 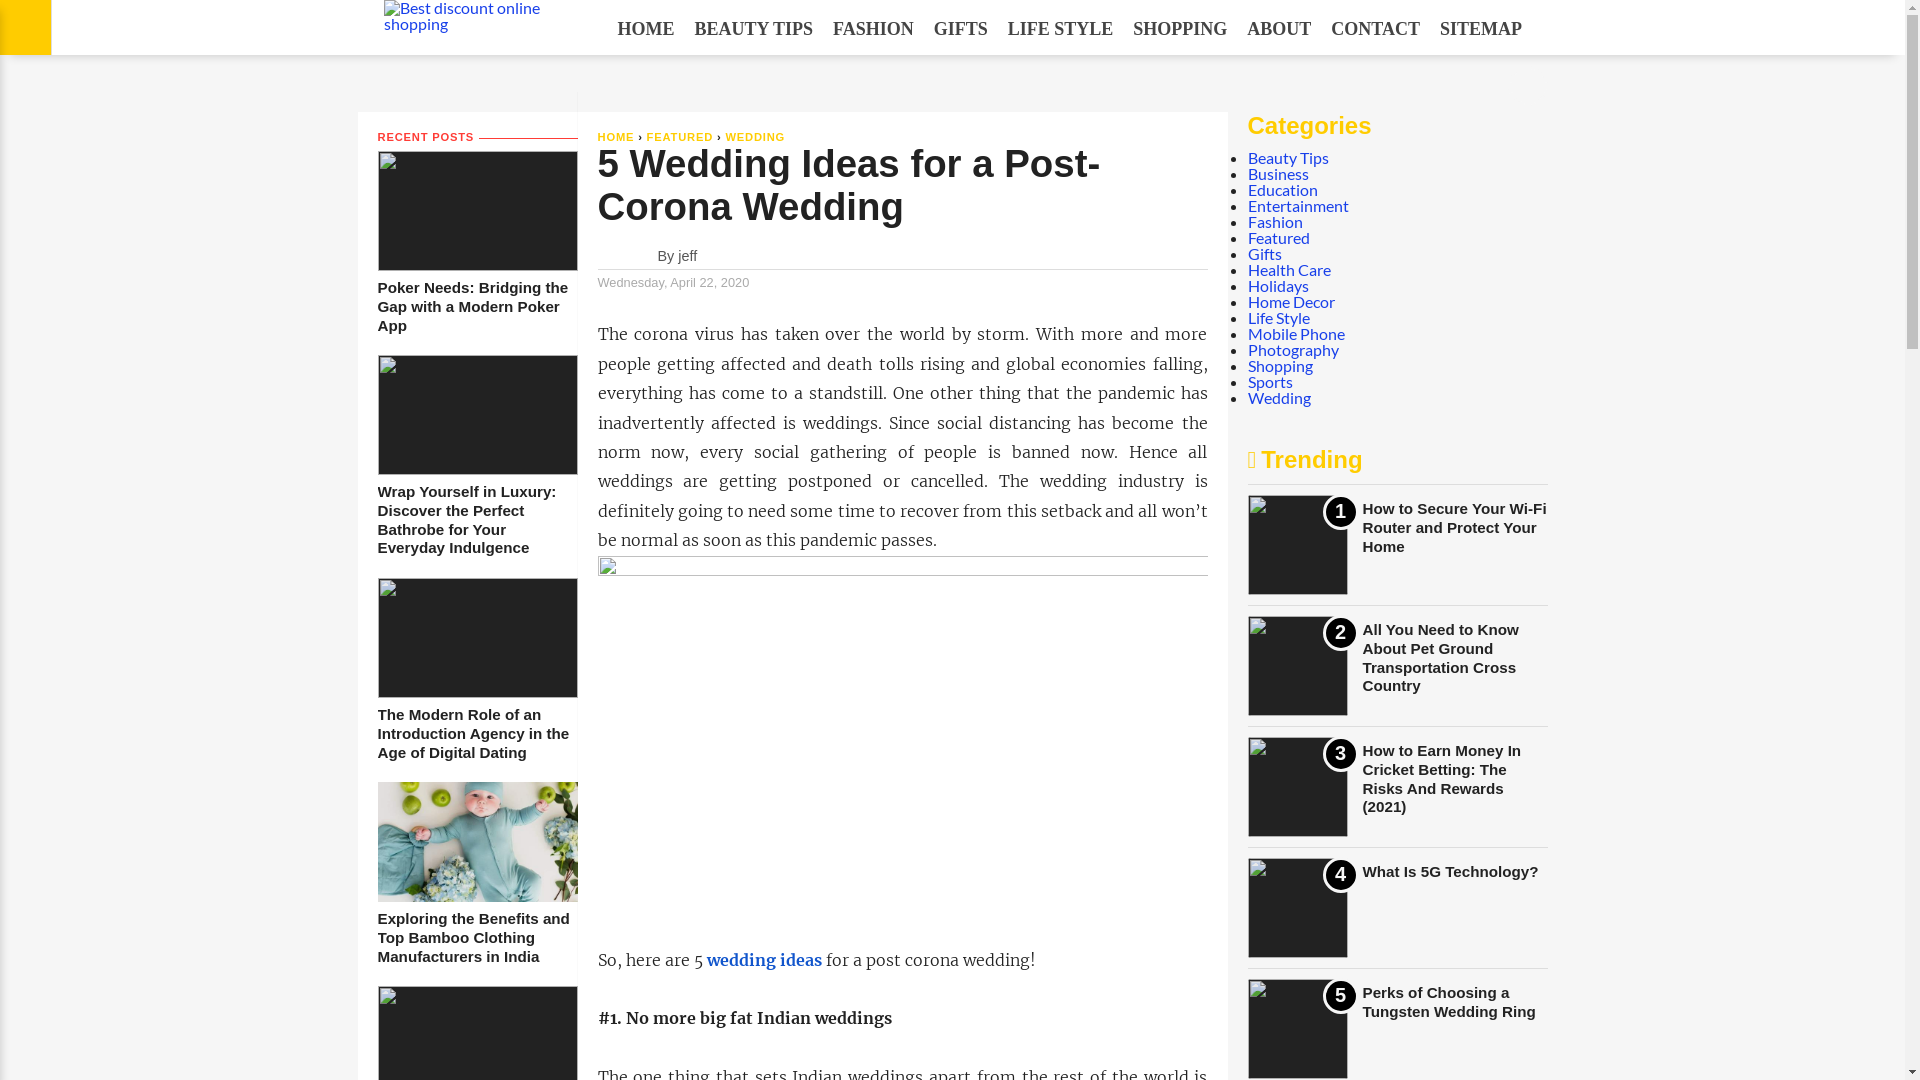 I want to click on HOME, so click(x=646, y=29).